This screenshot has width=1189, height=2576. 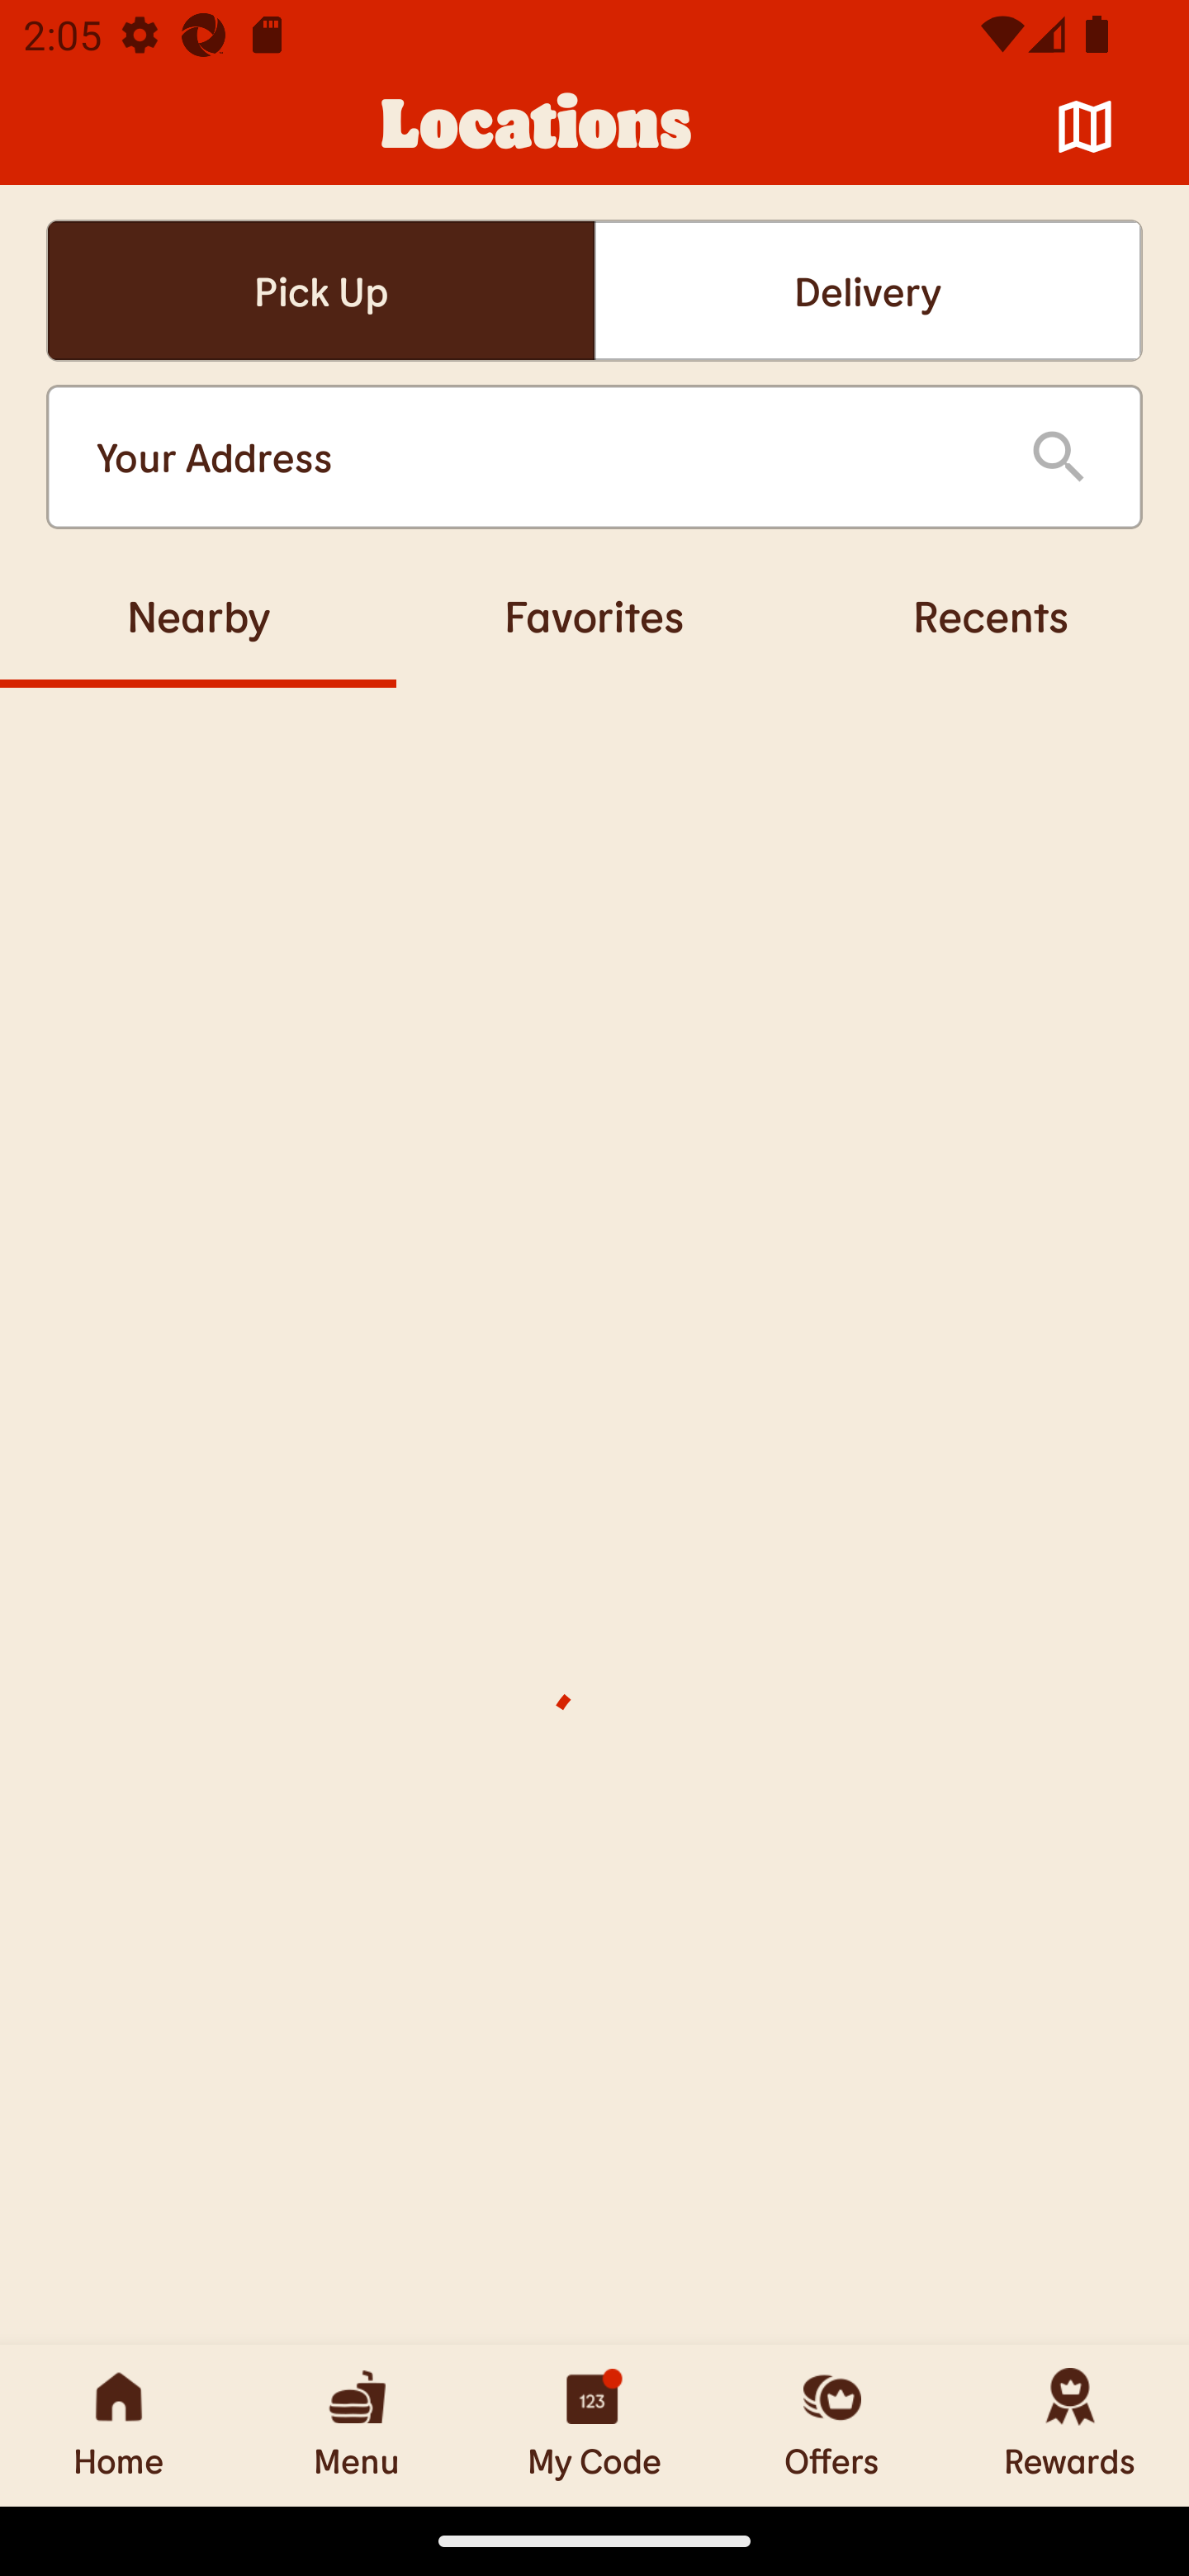 What do you see at coordinates (1085, 127) in the screenshot?
I see `Map 󰦂` at bounding box center [1085, 127].